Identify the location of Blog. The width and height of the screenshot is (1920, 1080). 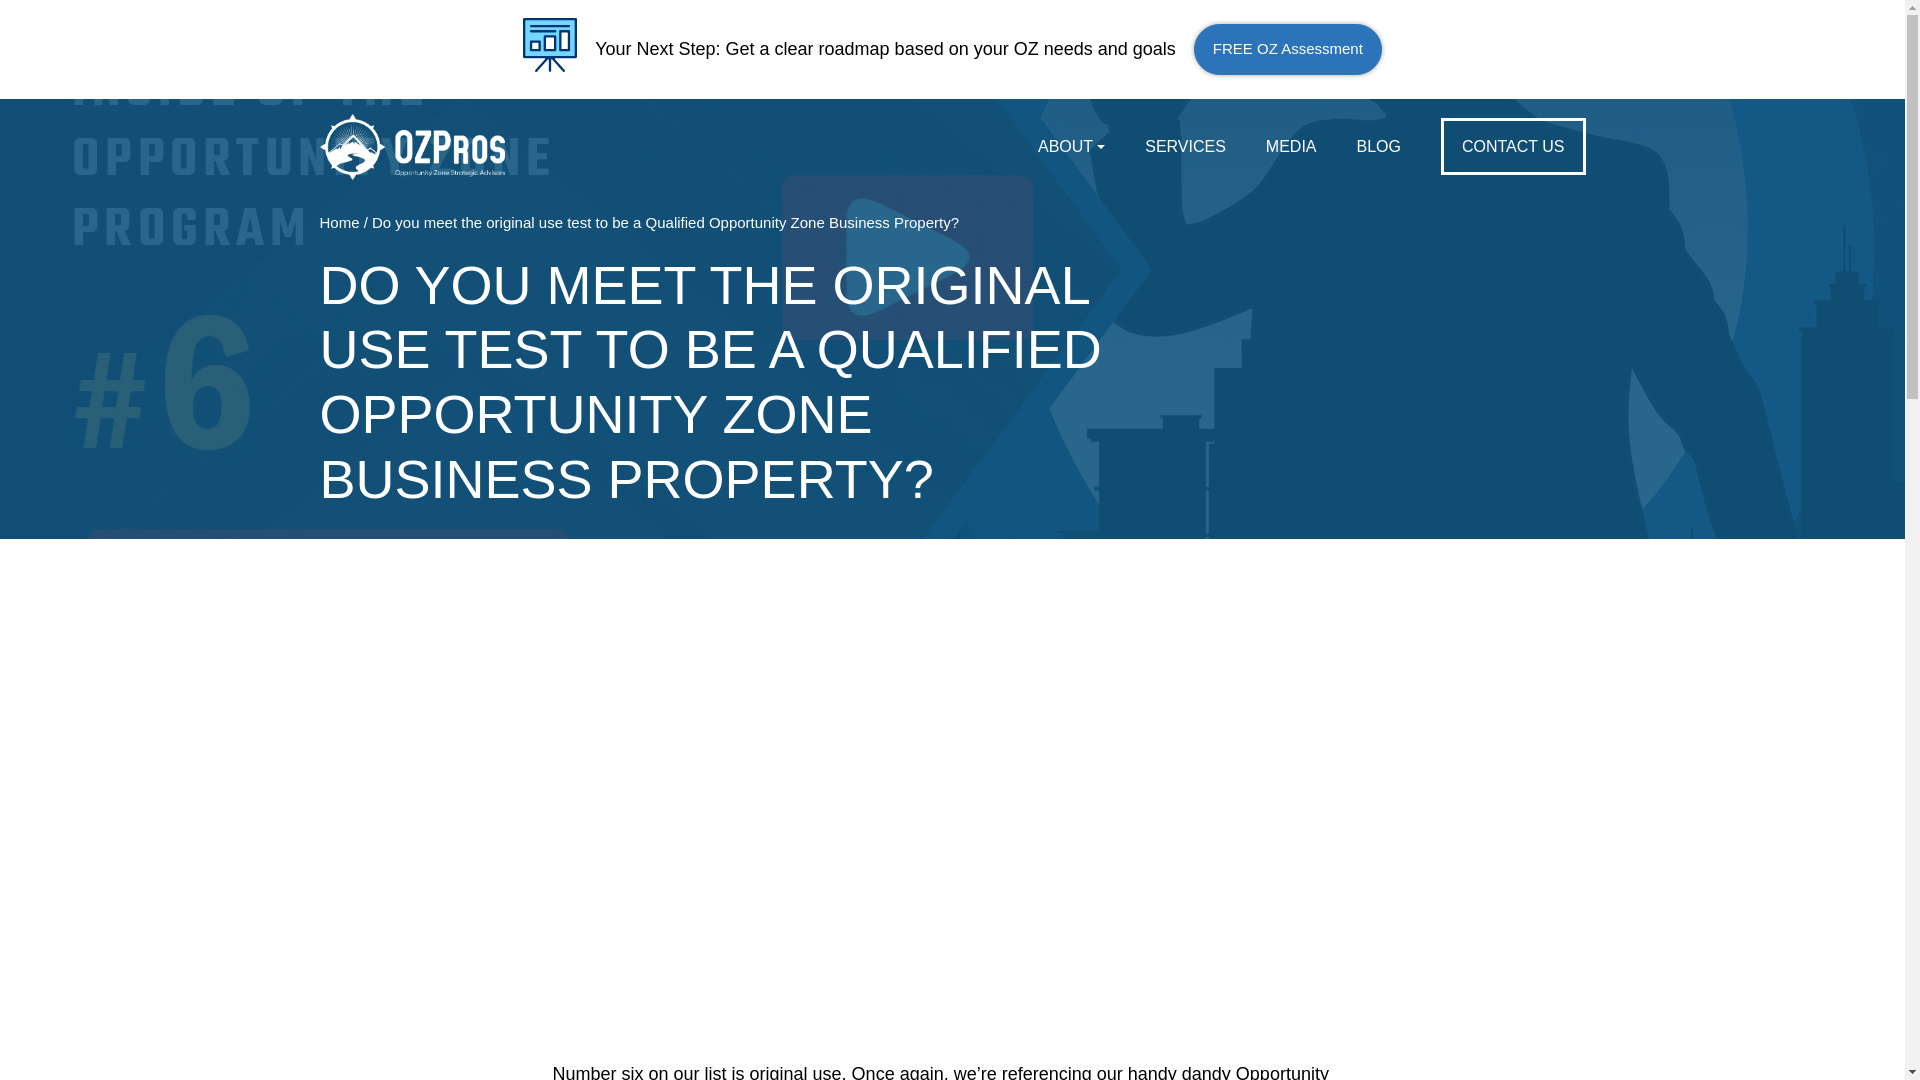
(1378, 146).